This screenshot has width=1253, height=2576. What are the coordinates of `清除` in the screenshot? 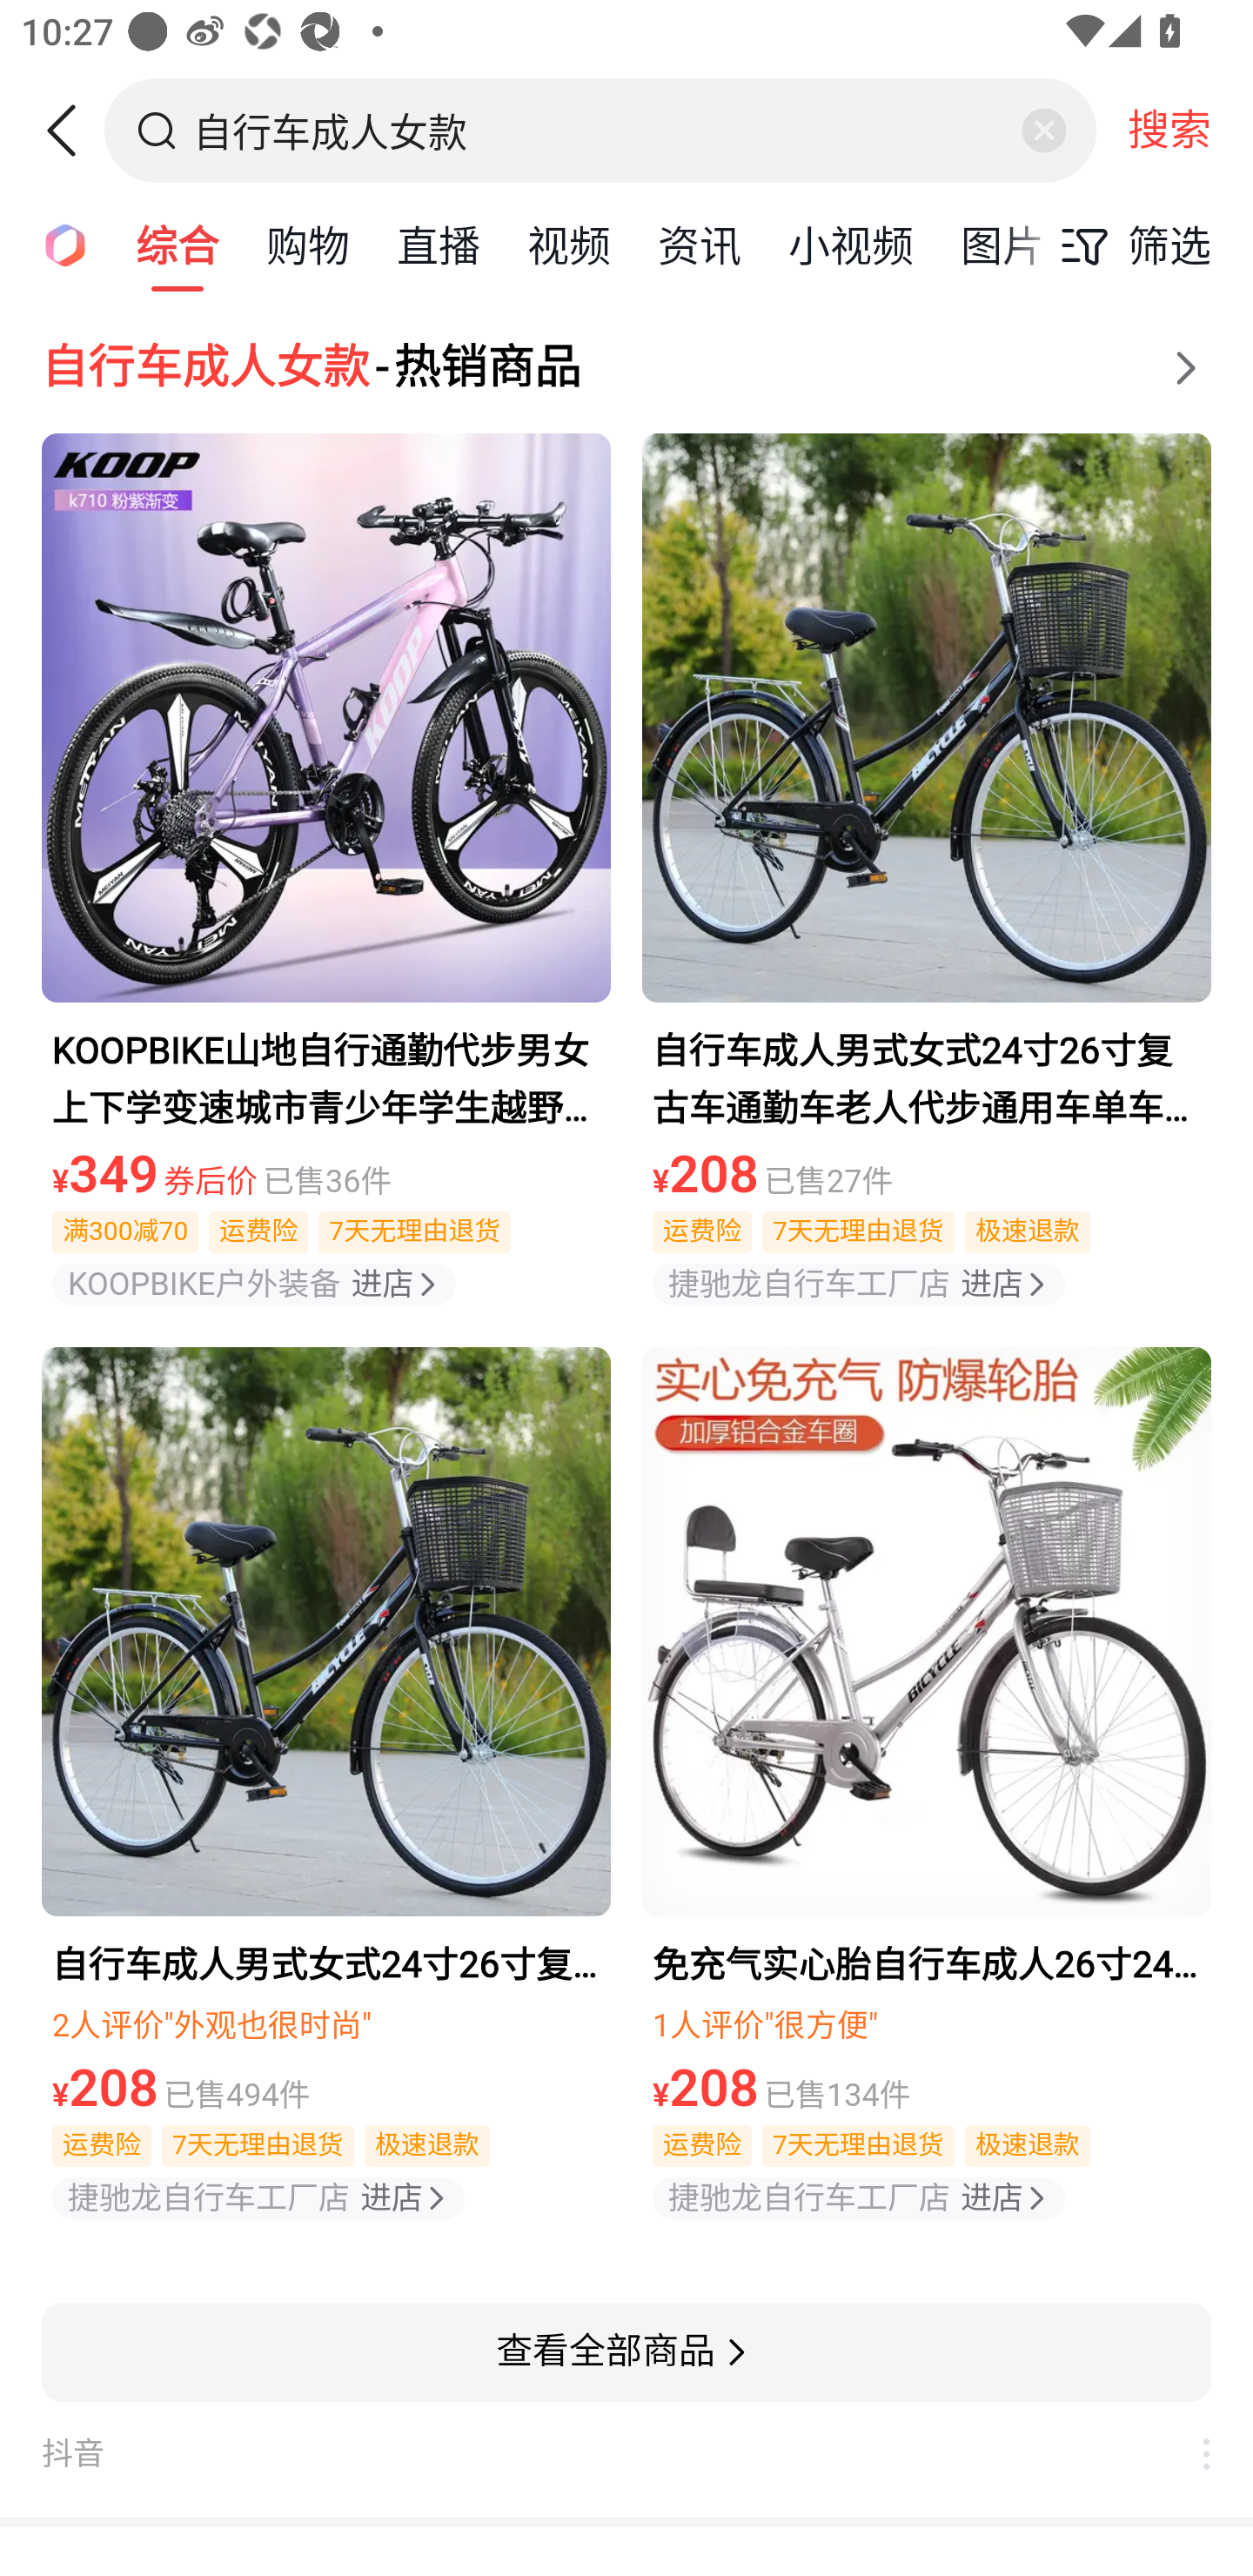 It's located at (1043, 131).